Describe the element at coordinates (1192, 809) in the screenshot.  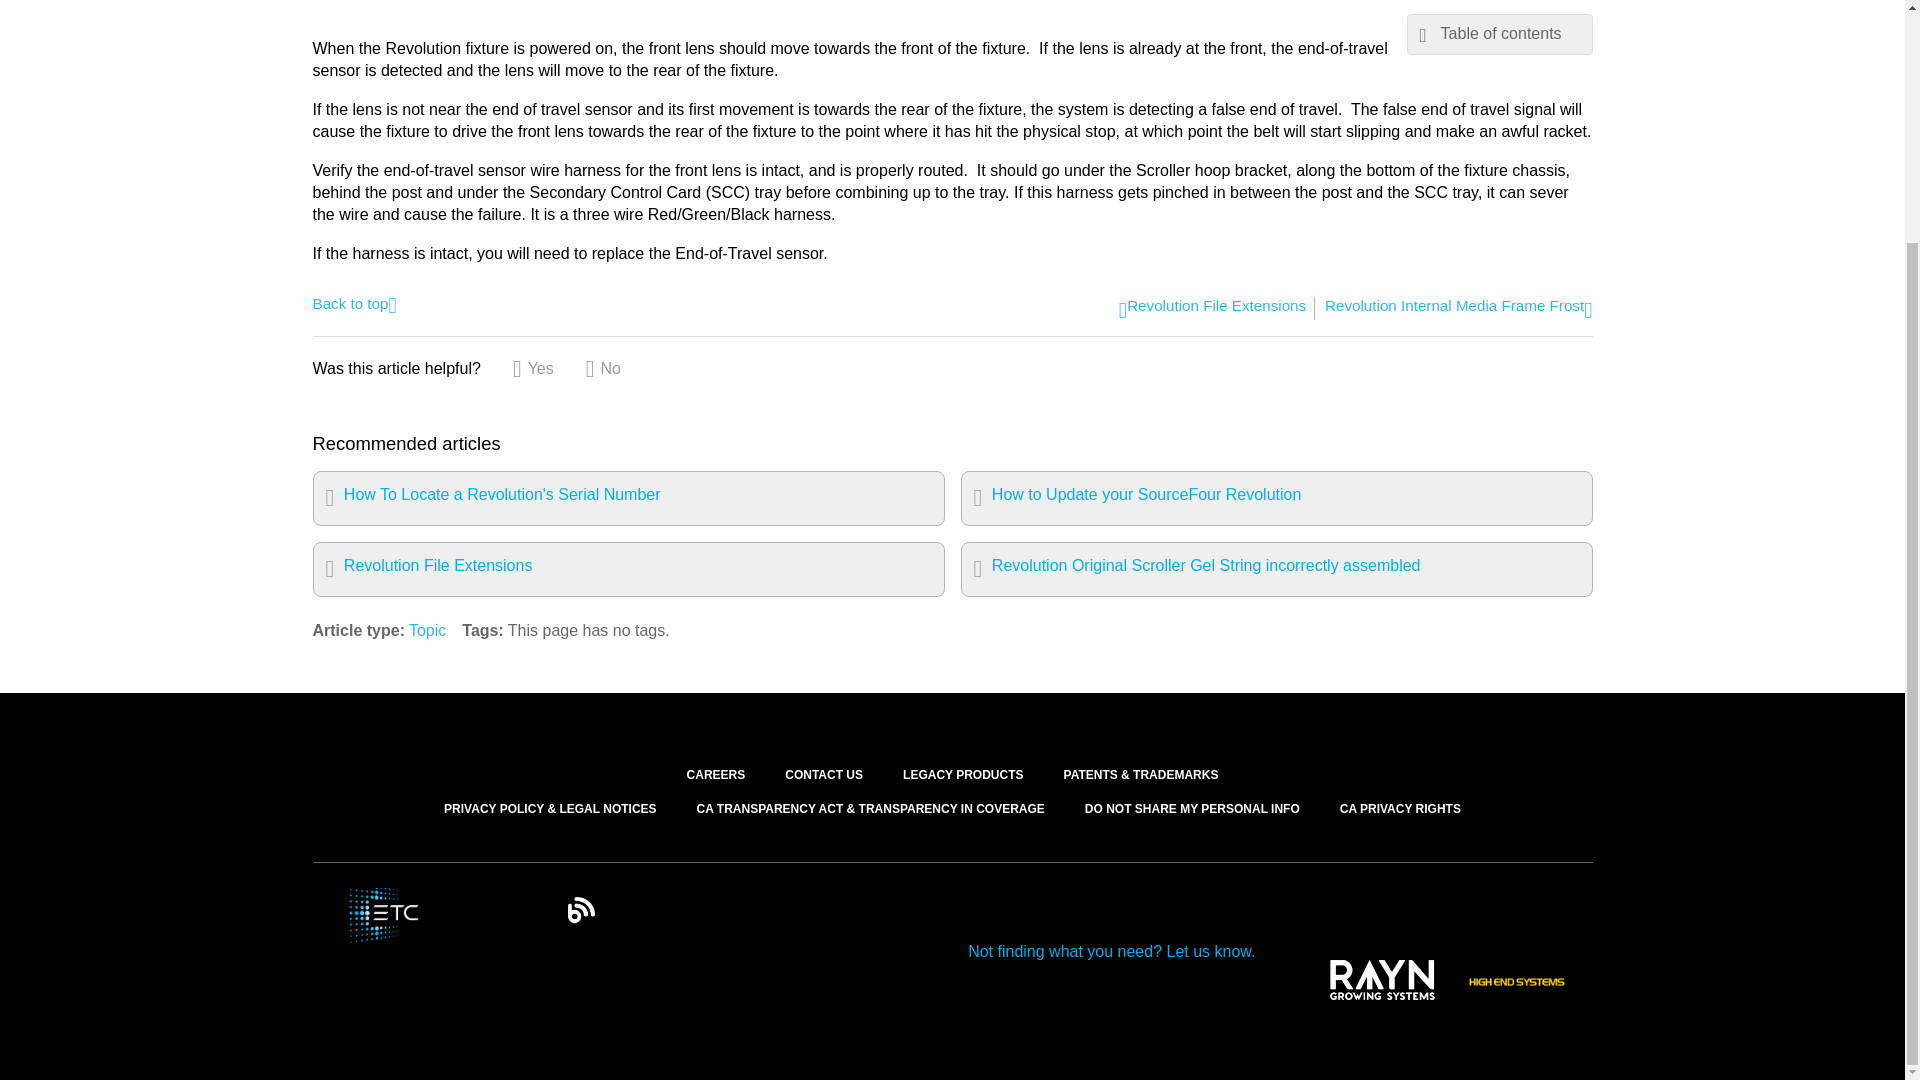
I see `DO NOT SHARE MY PERSONAL INFO` at that location.